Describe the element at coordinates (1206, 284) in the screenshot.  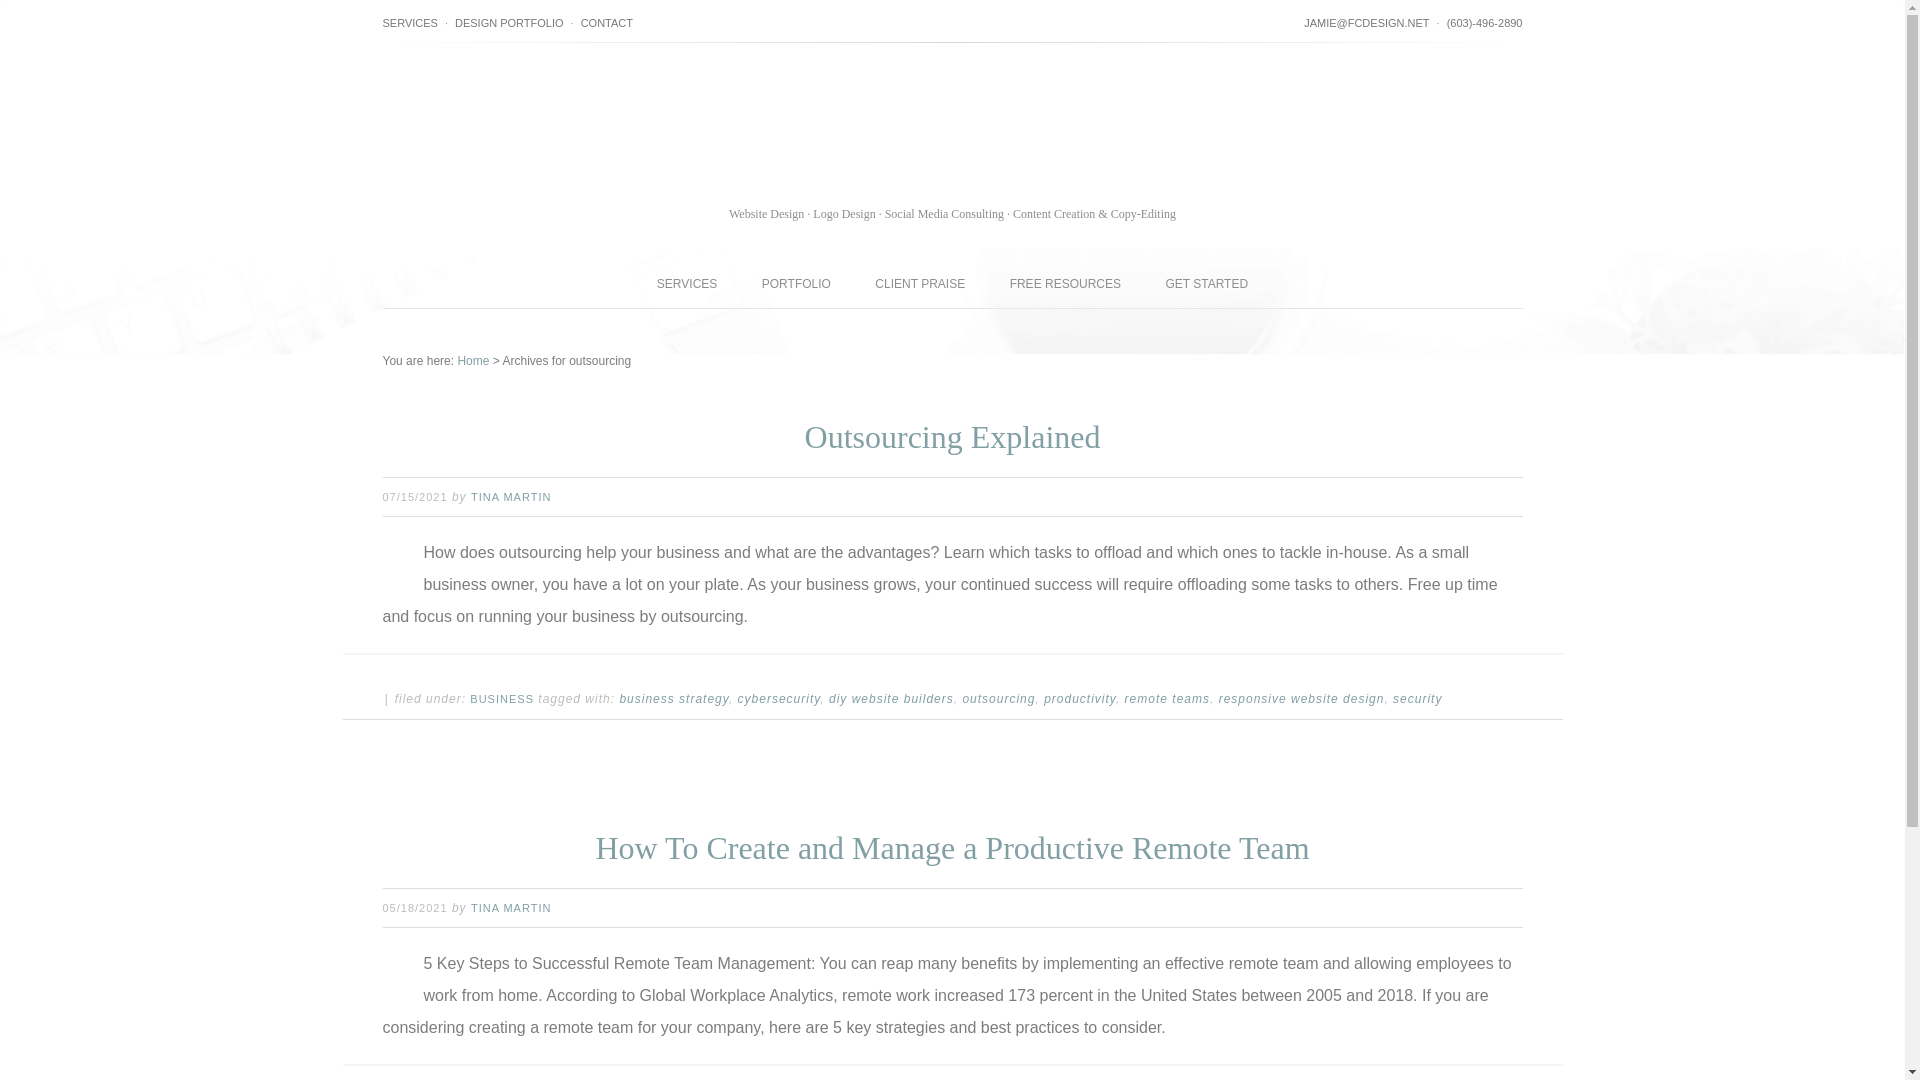
I see `GET STARTED` at that location.